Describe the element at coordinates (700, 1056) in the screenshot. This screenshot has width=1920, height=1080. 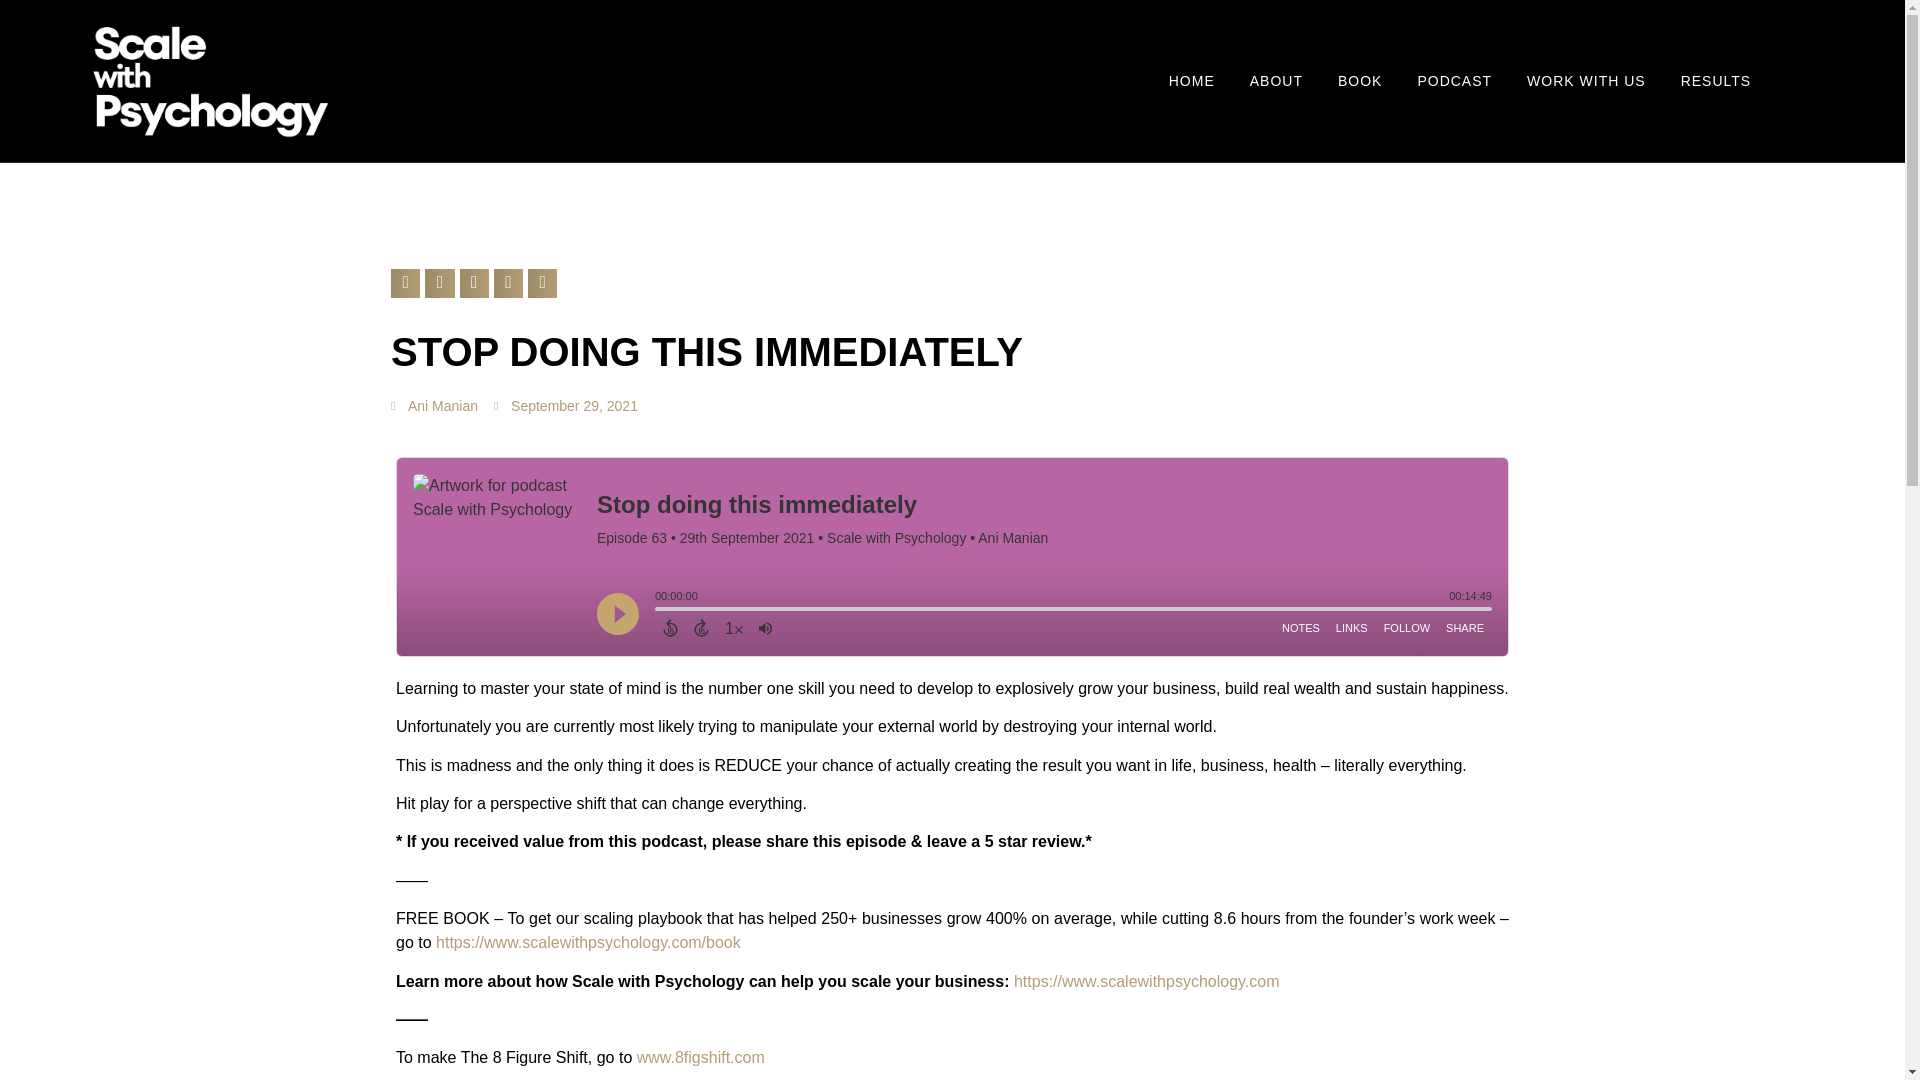
I see `www.8figshift.com` at that location.